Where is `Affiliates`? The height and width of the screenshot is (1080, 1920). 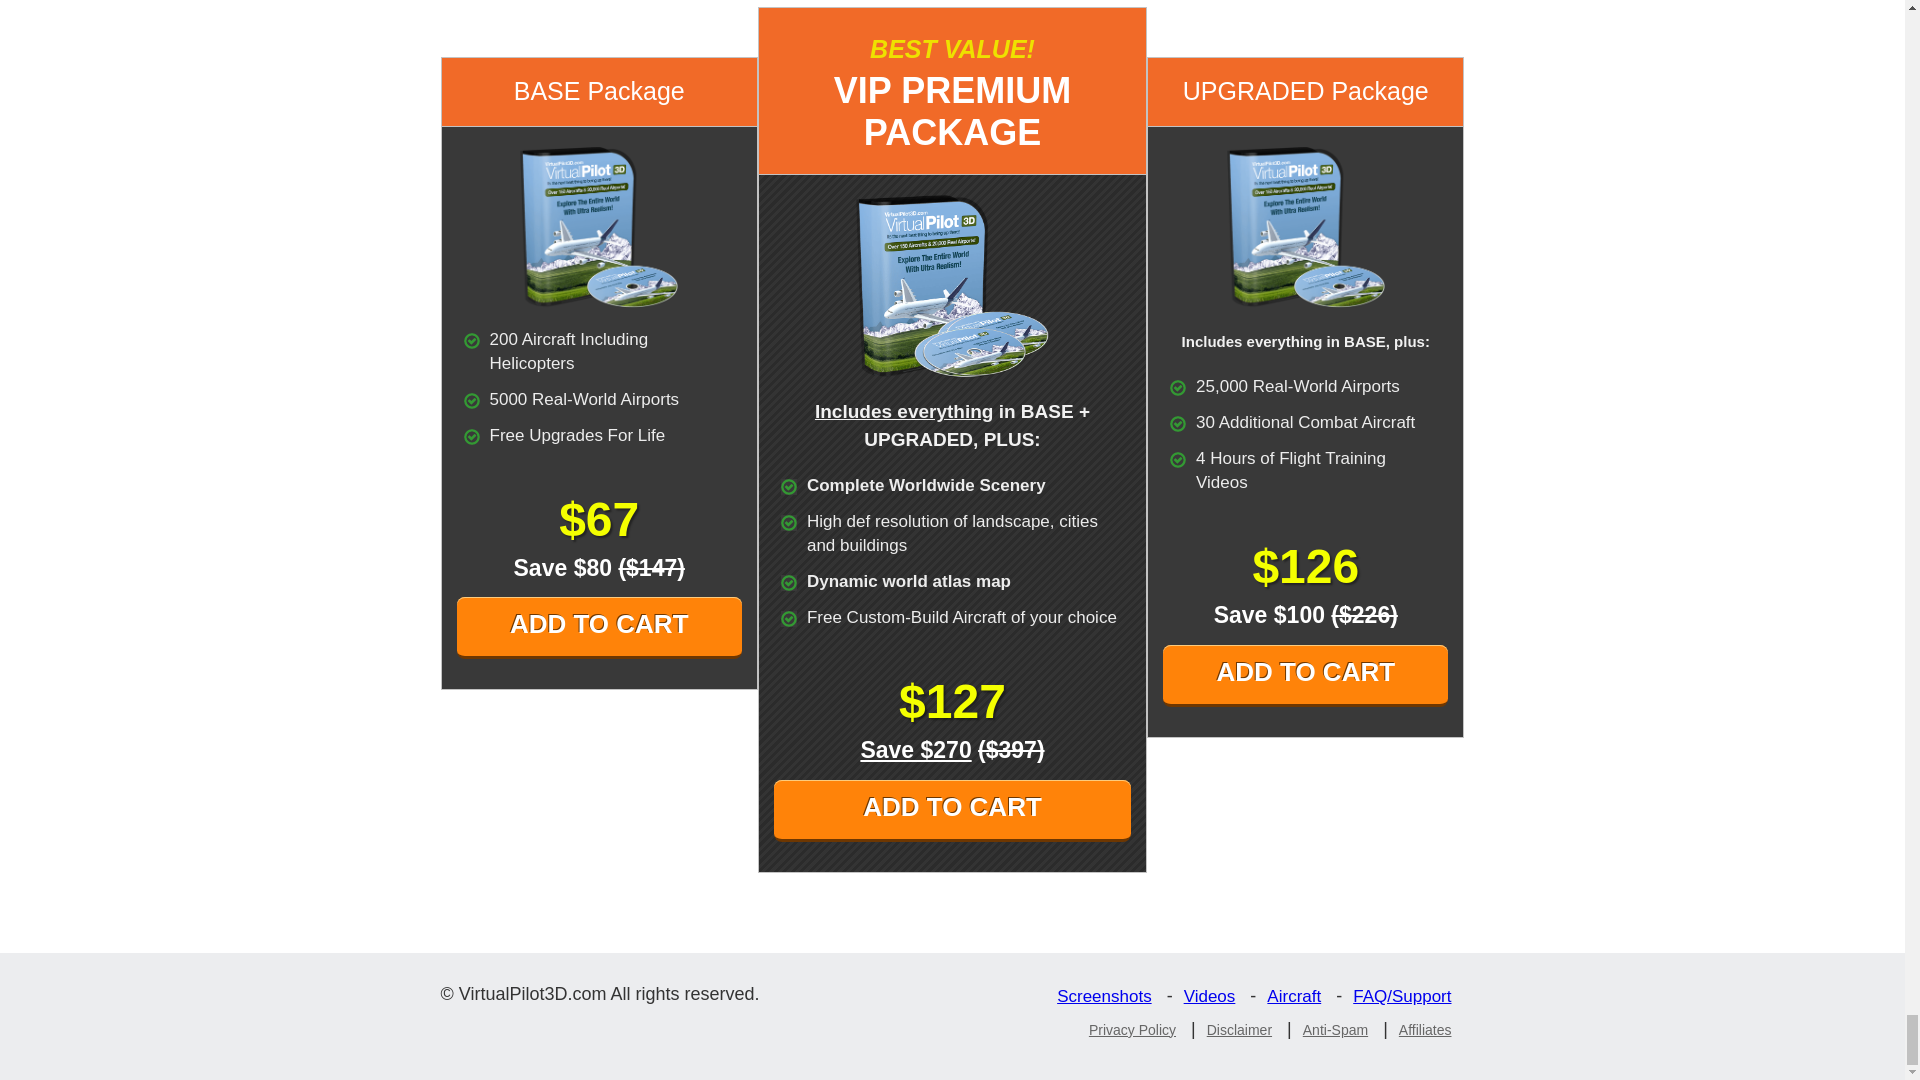 Affiliates is located at coordinates (1430, 1029).